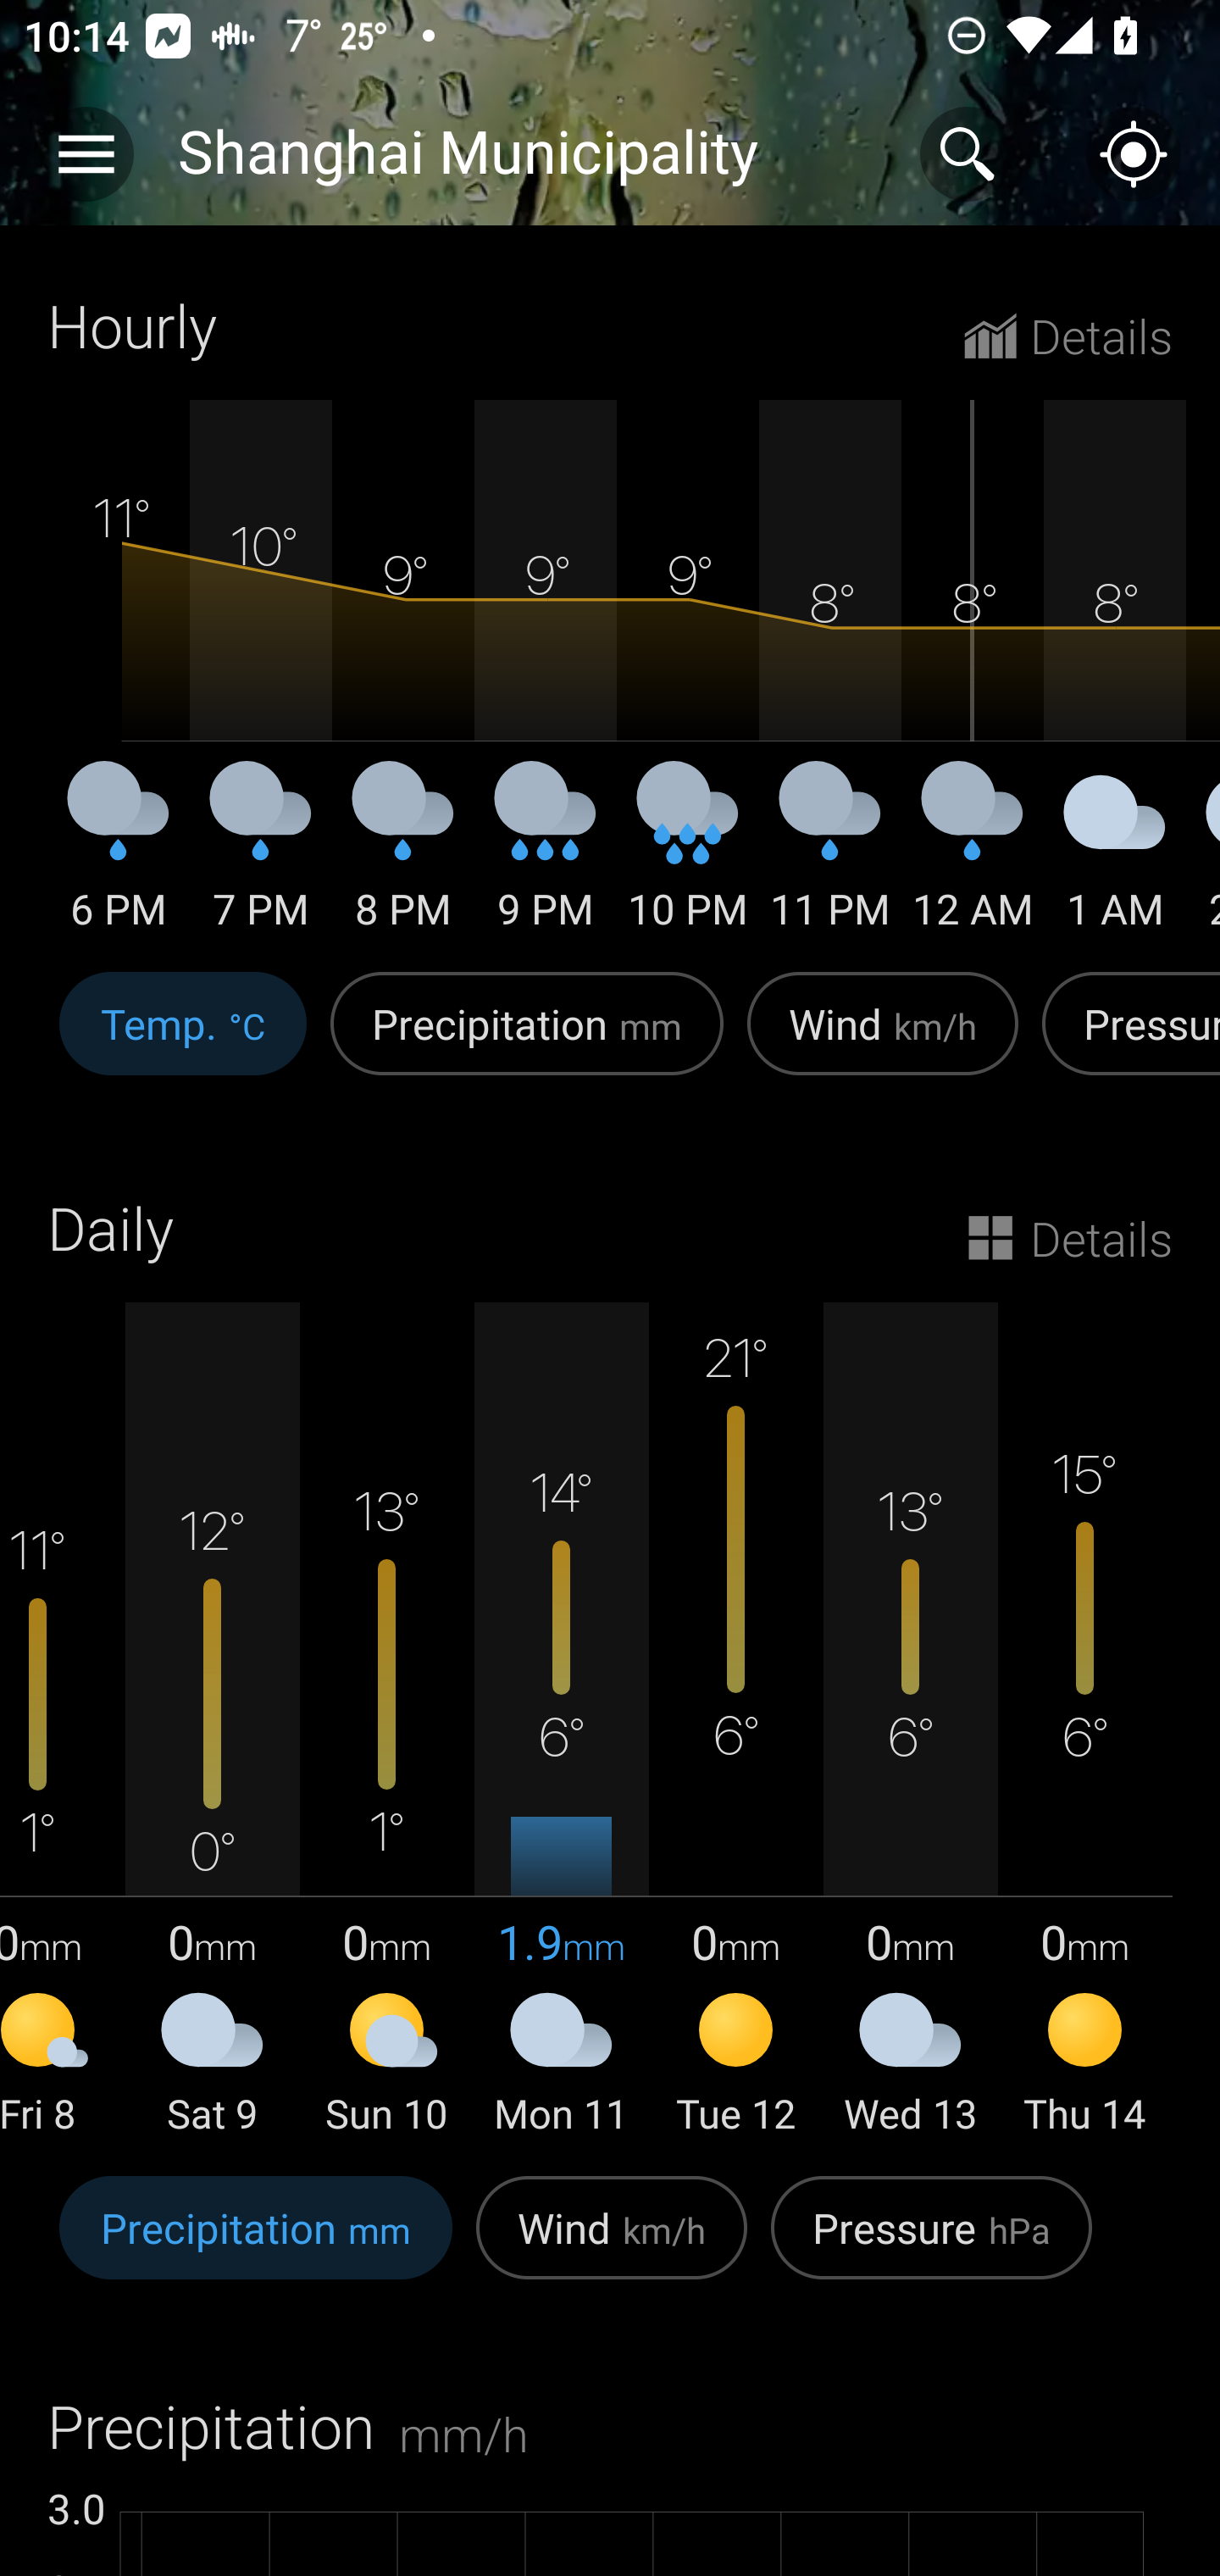 The width and height of the screenshot is (1220, 2576). What do you see at coordinates (1084, 1722) in the screenshot?
I see `15° 6° 0 mm Thu 14` at bounding box center [1084, 1722].